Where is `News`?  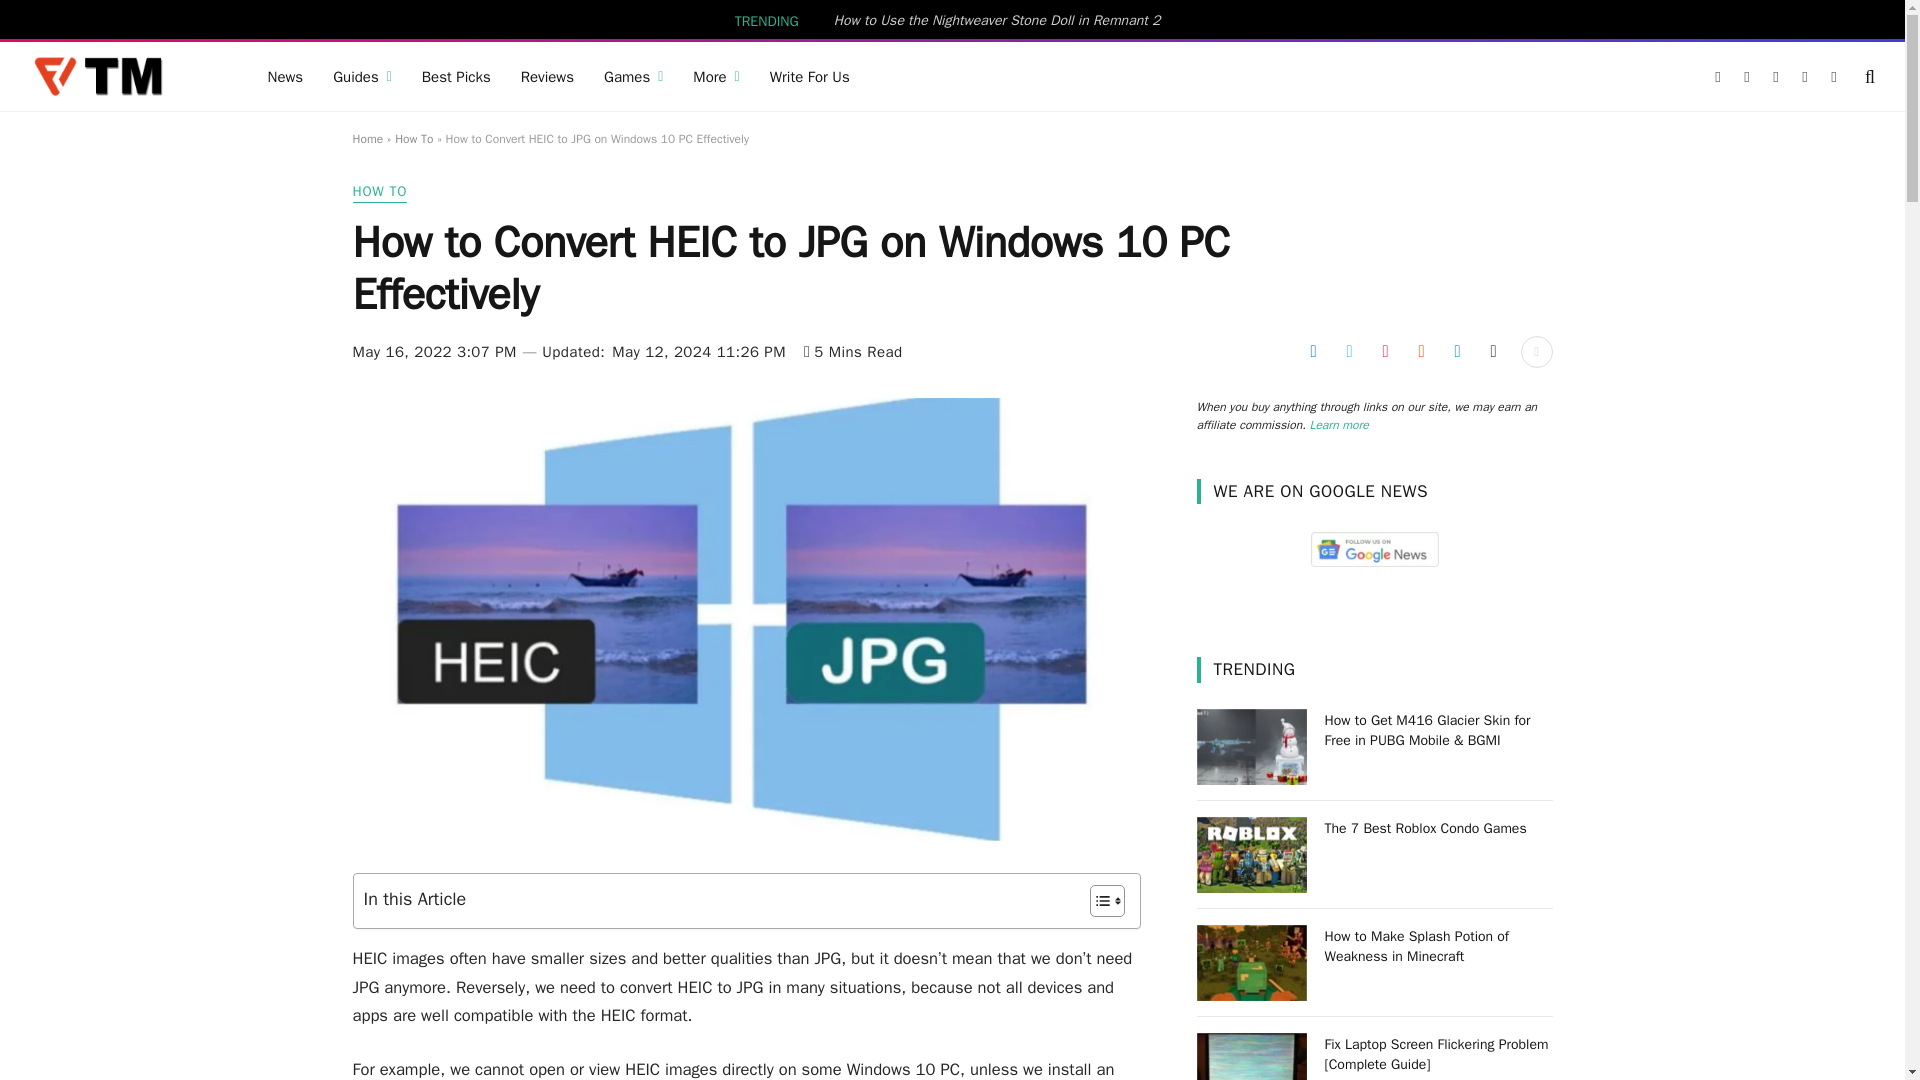
News is located at coordinates (284, 76).